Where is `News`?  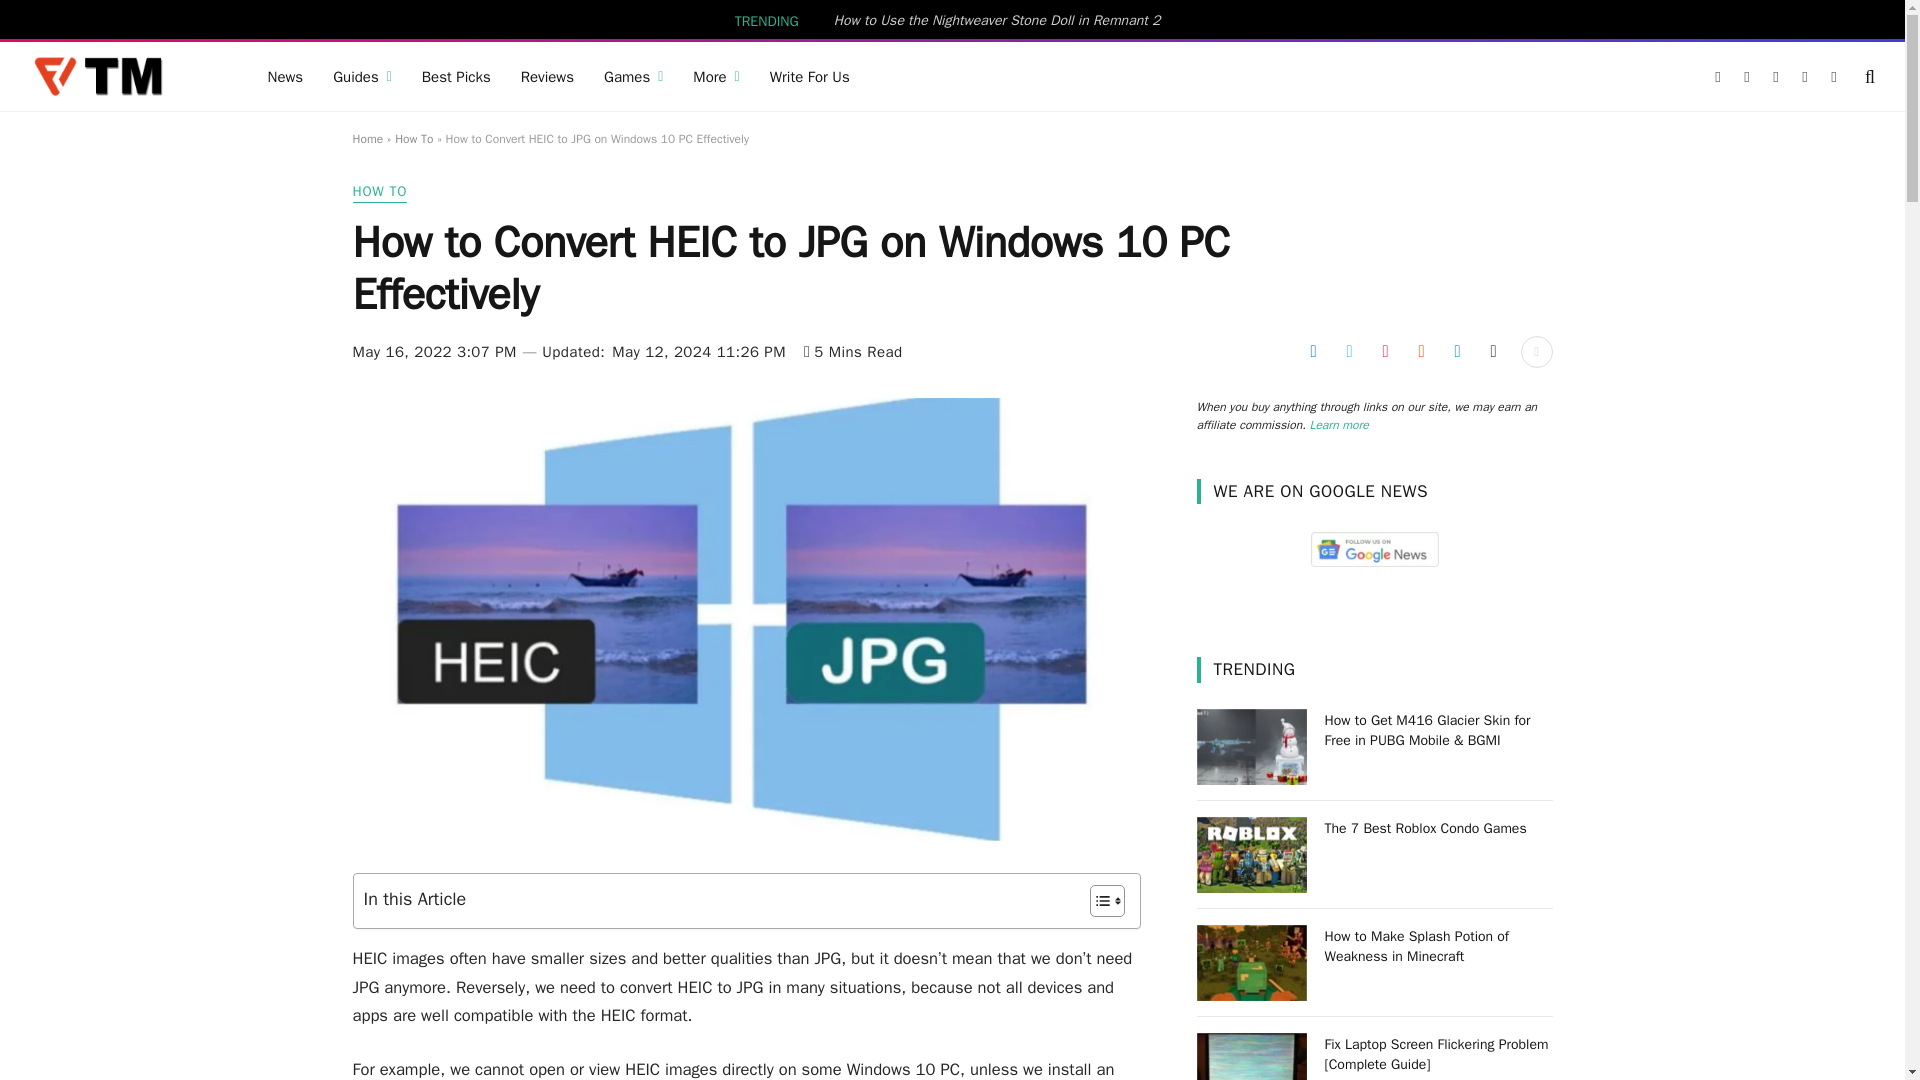
News is located at coordinates (284, 76).